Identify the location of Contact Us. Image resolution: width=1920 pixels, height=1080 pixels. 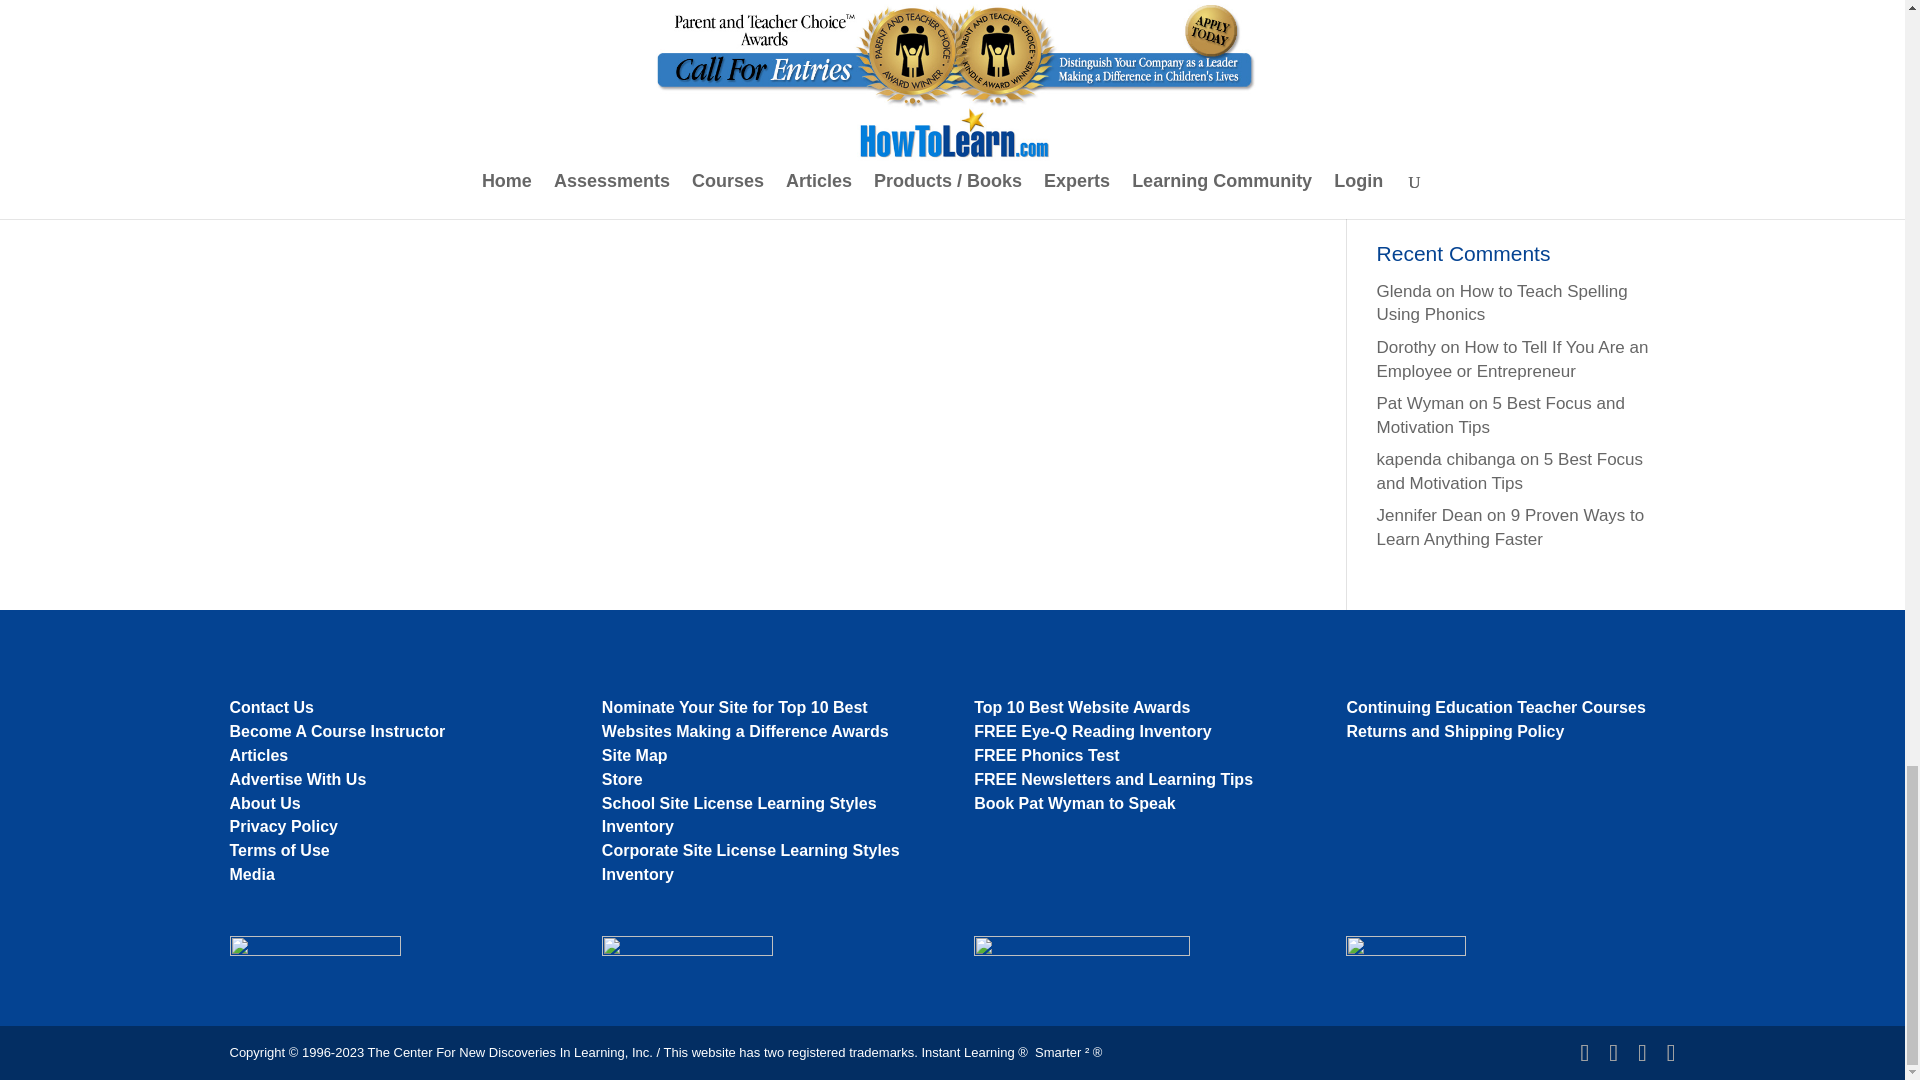
(272, 707).